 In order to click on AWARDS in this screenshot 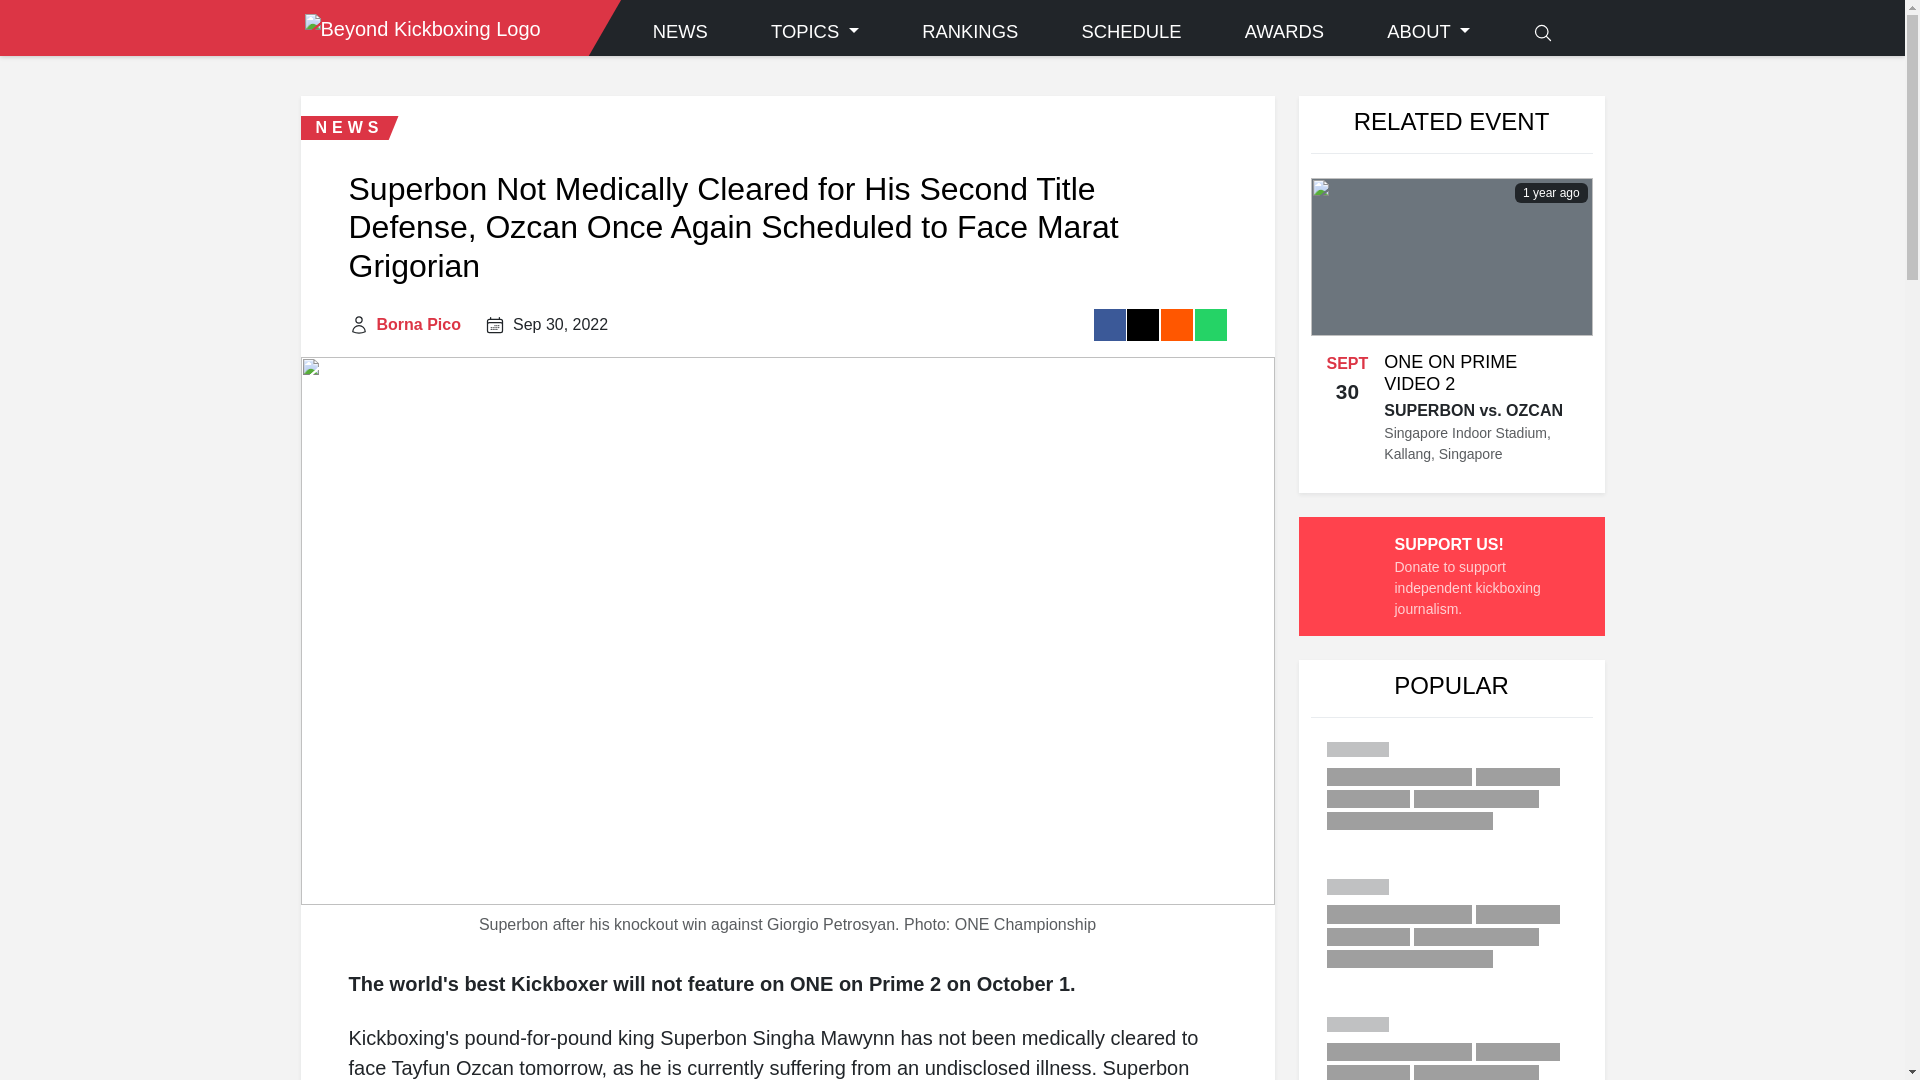, I will do `click(1284, 32)`.